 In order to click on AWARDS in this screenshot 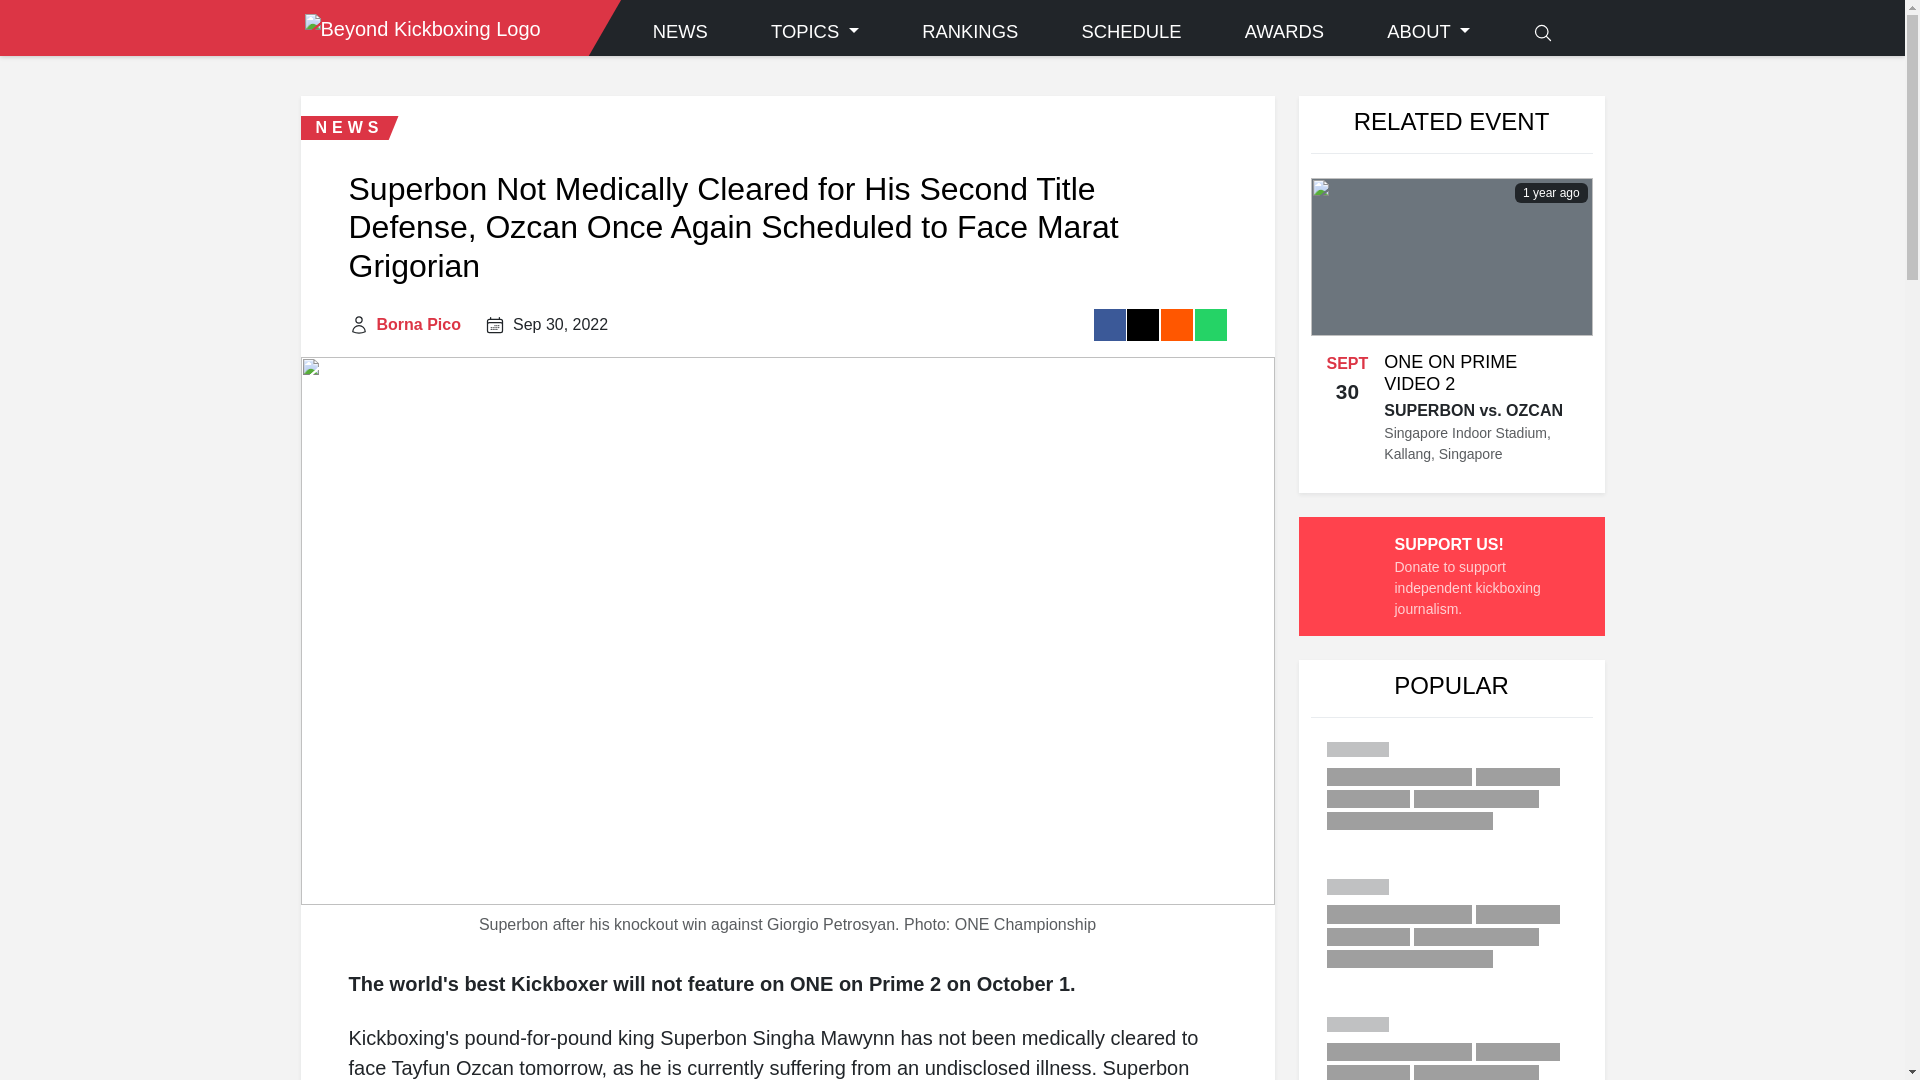, I will do `click(1284, 32)`.